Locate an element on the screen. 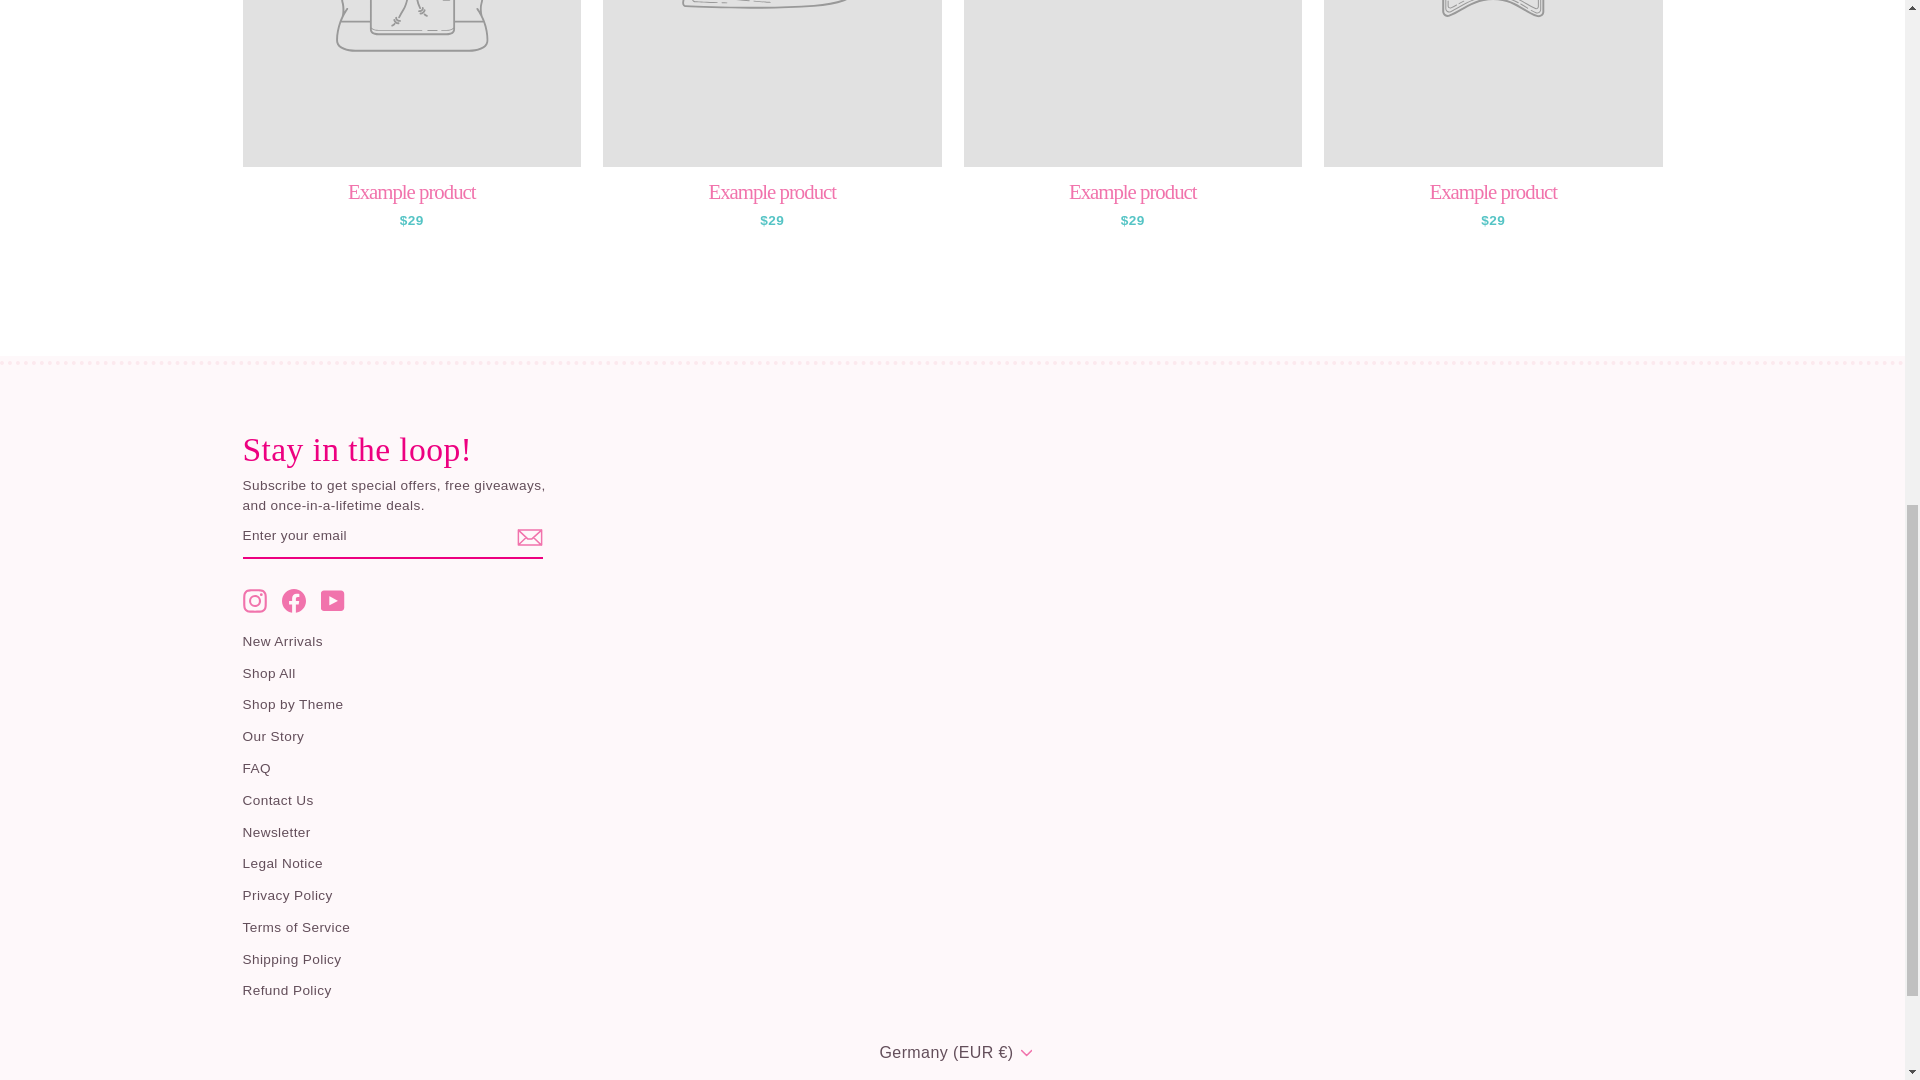 The height and width of the screenshot is (1080, 1920). Our Generation Europe on YouTube is located at coordinates (332, 600).